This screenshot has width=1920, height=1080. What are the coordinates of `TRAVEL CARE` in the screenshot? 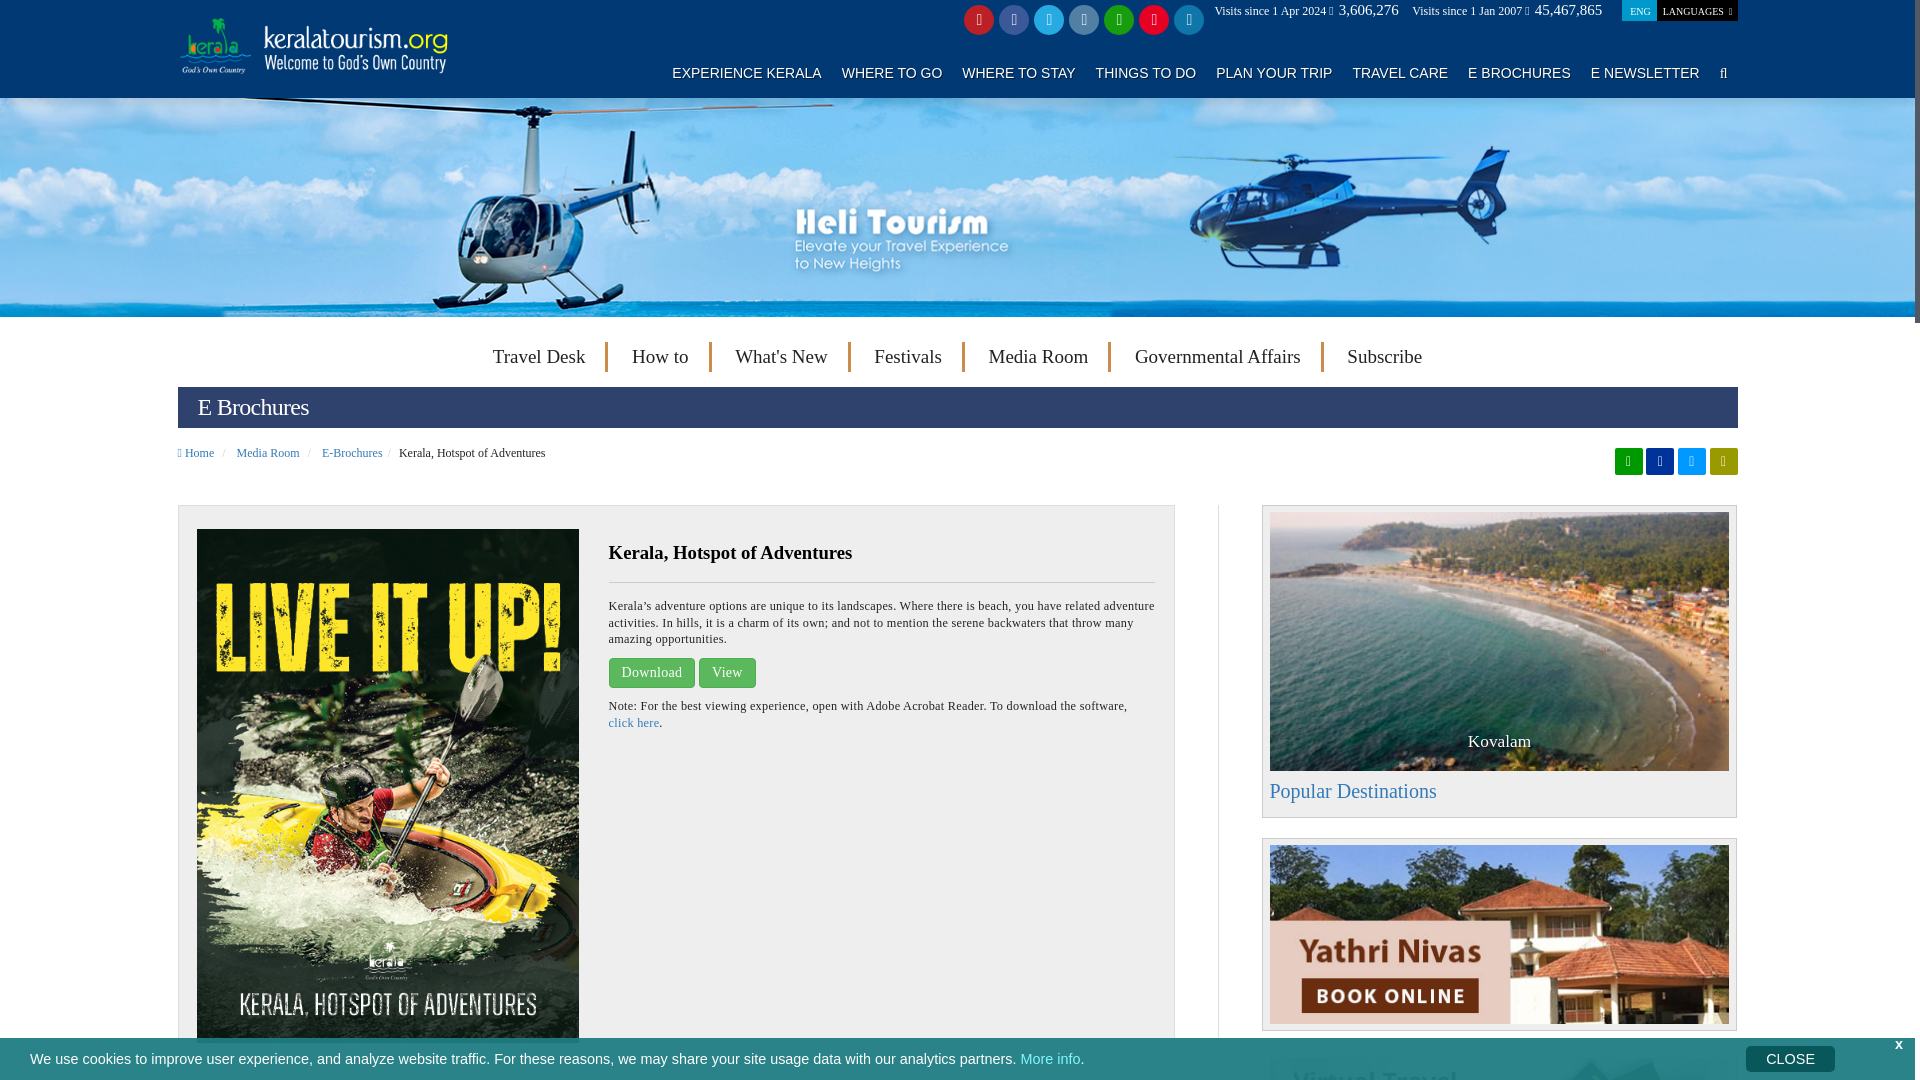 It's located at (1399, 72).